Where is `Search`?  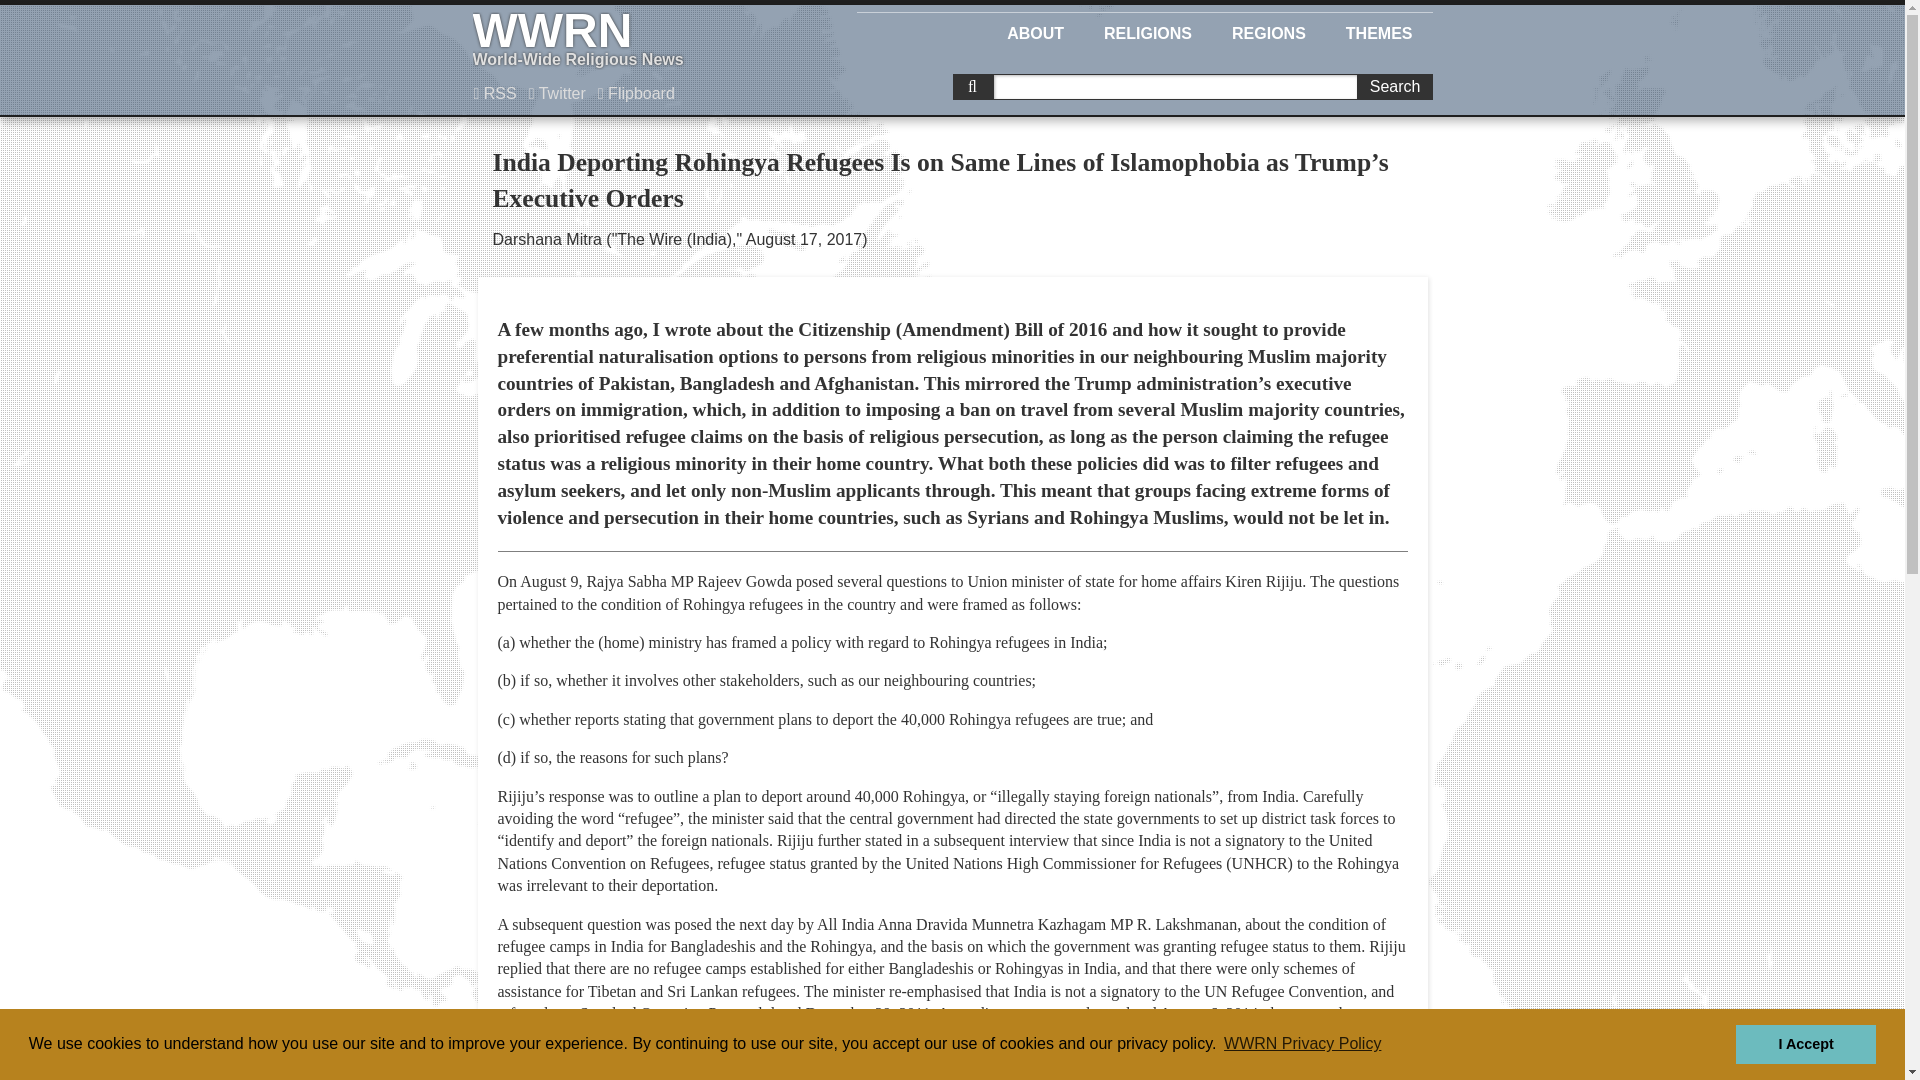 Search is located at coordinates (1394, 87).